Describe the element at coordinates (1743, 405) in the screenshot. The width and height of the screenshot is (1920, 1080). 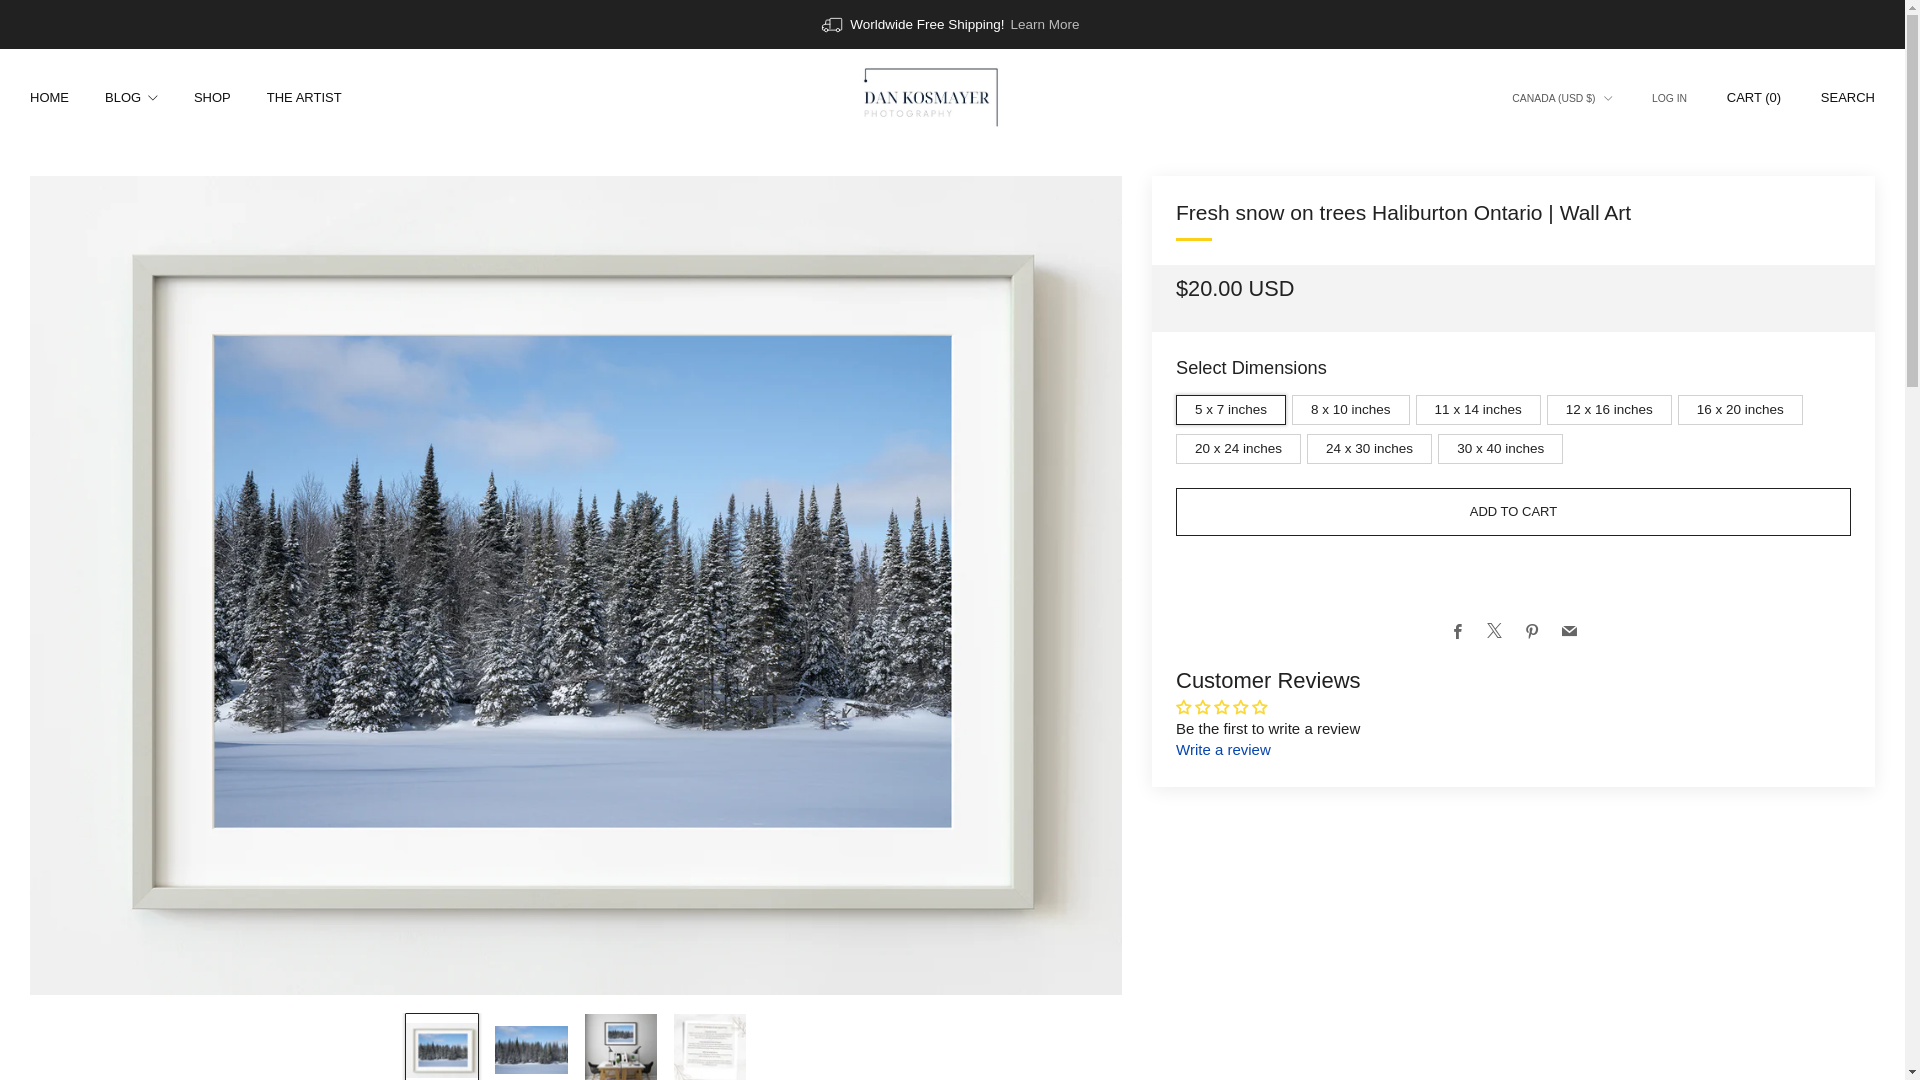
I see `16 x 20 inches` at that location.